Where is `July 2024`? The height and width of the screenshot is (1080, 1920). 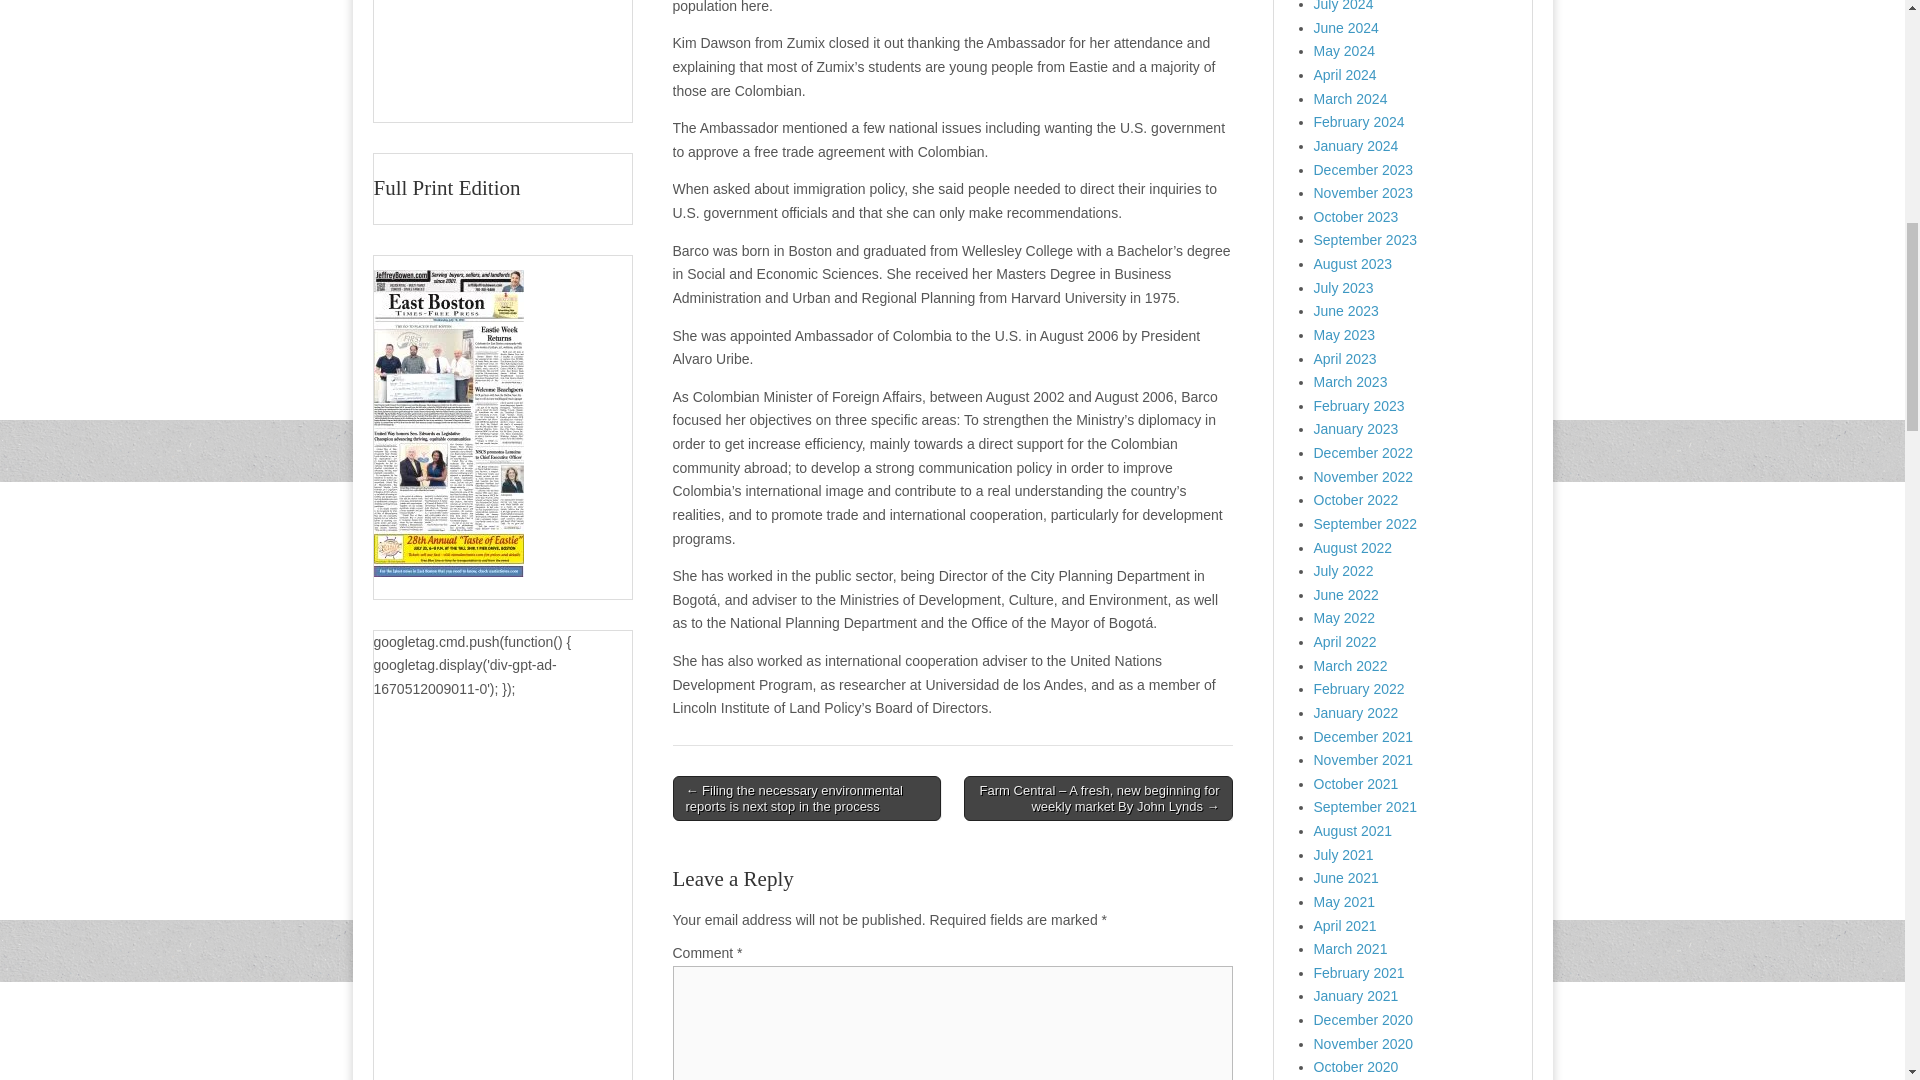
July 2024 is located at coordinates (1344, 6).